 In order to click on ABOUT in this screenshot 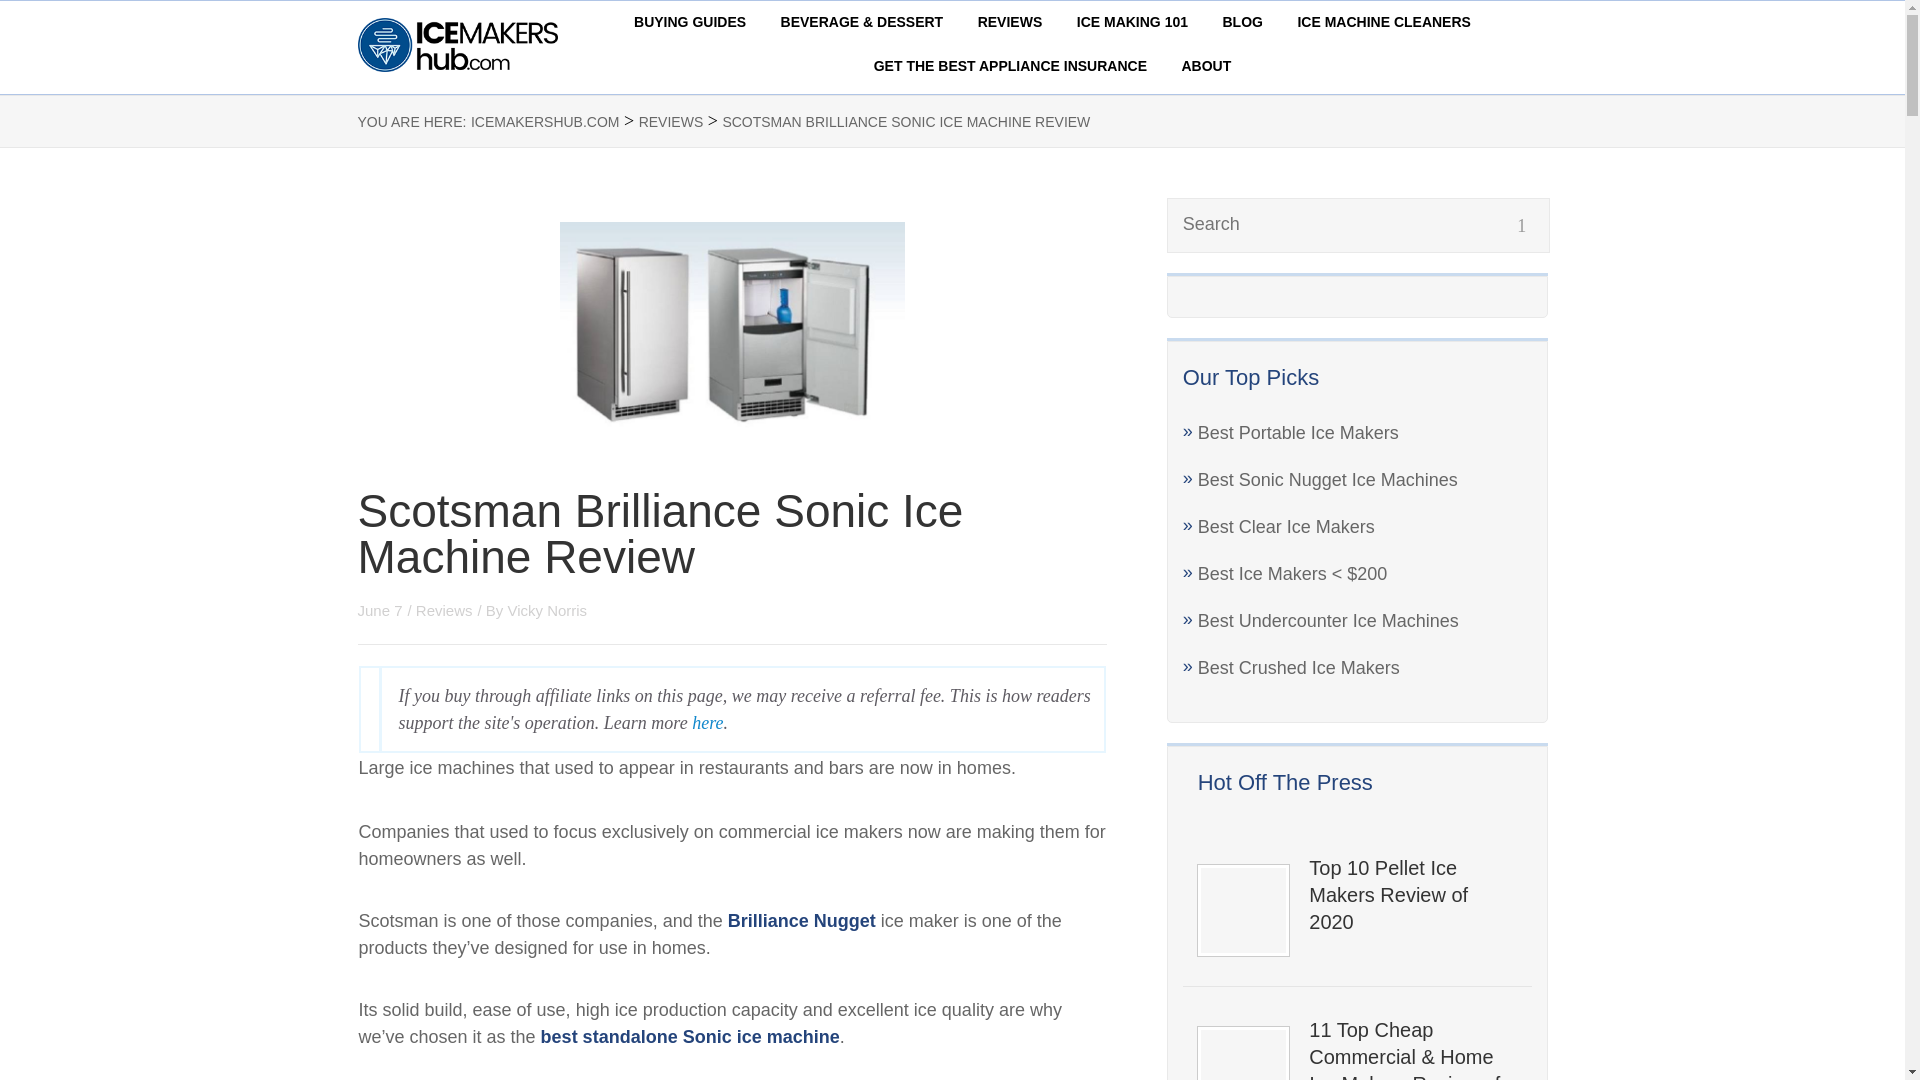, I will do `click(1207, 66)`.